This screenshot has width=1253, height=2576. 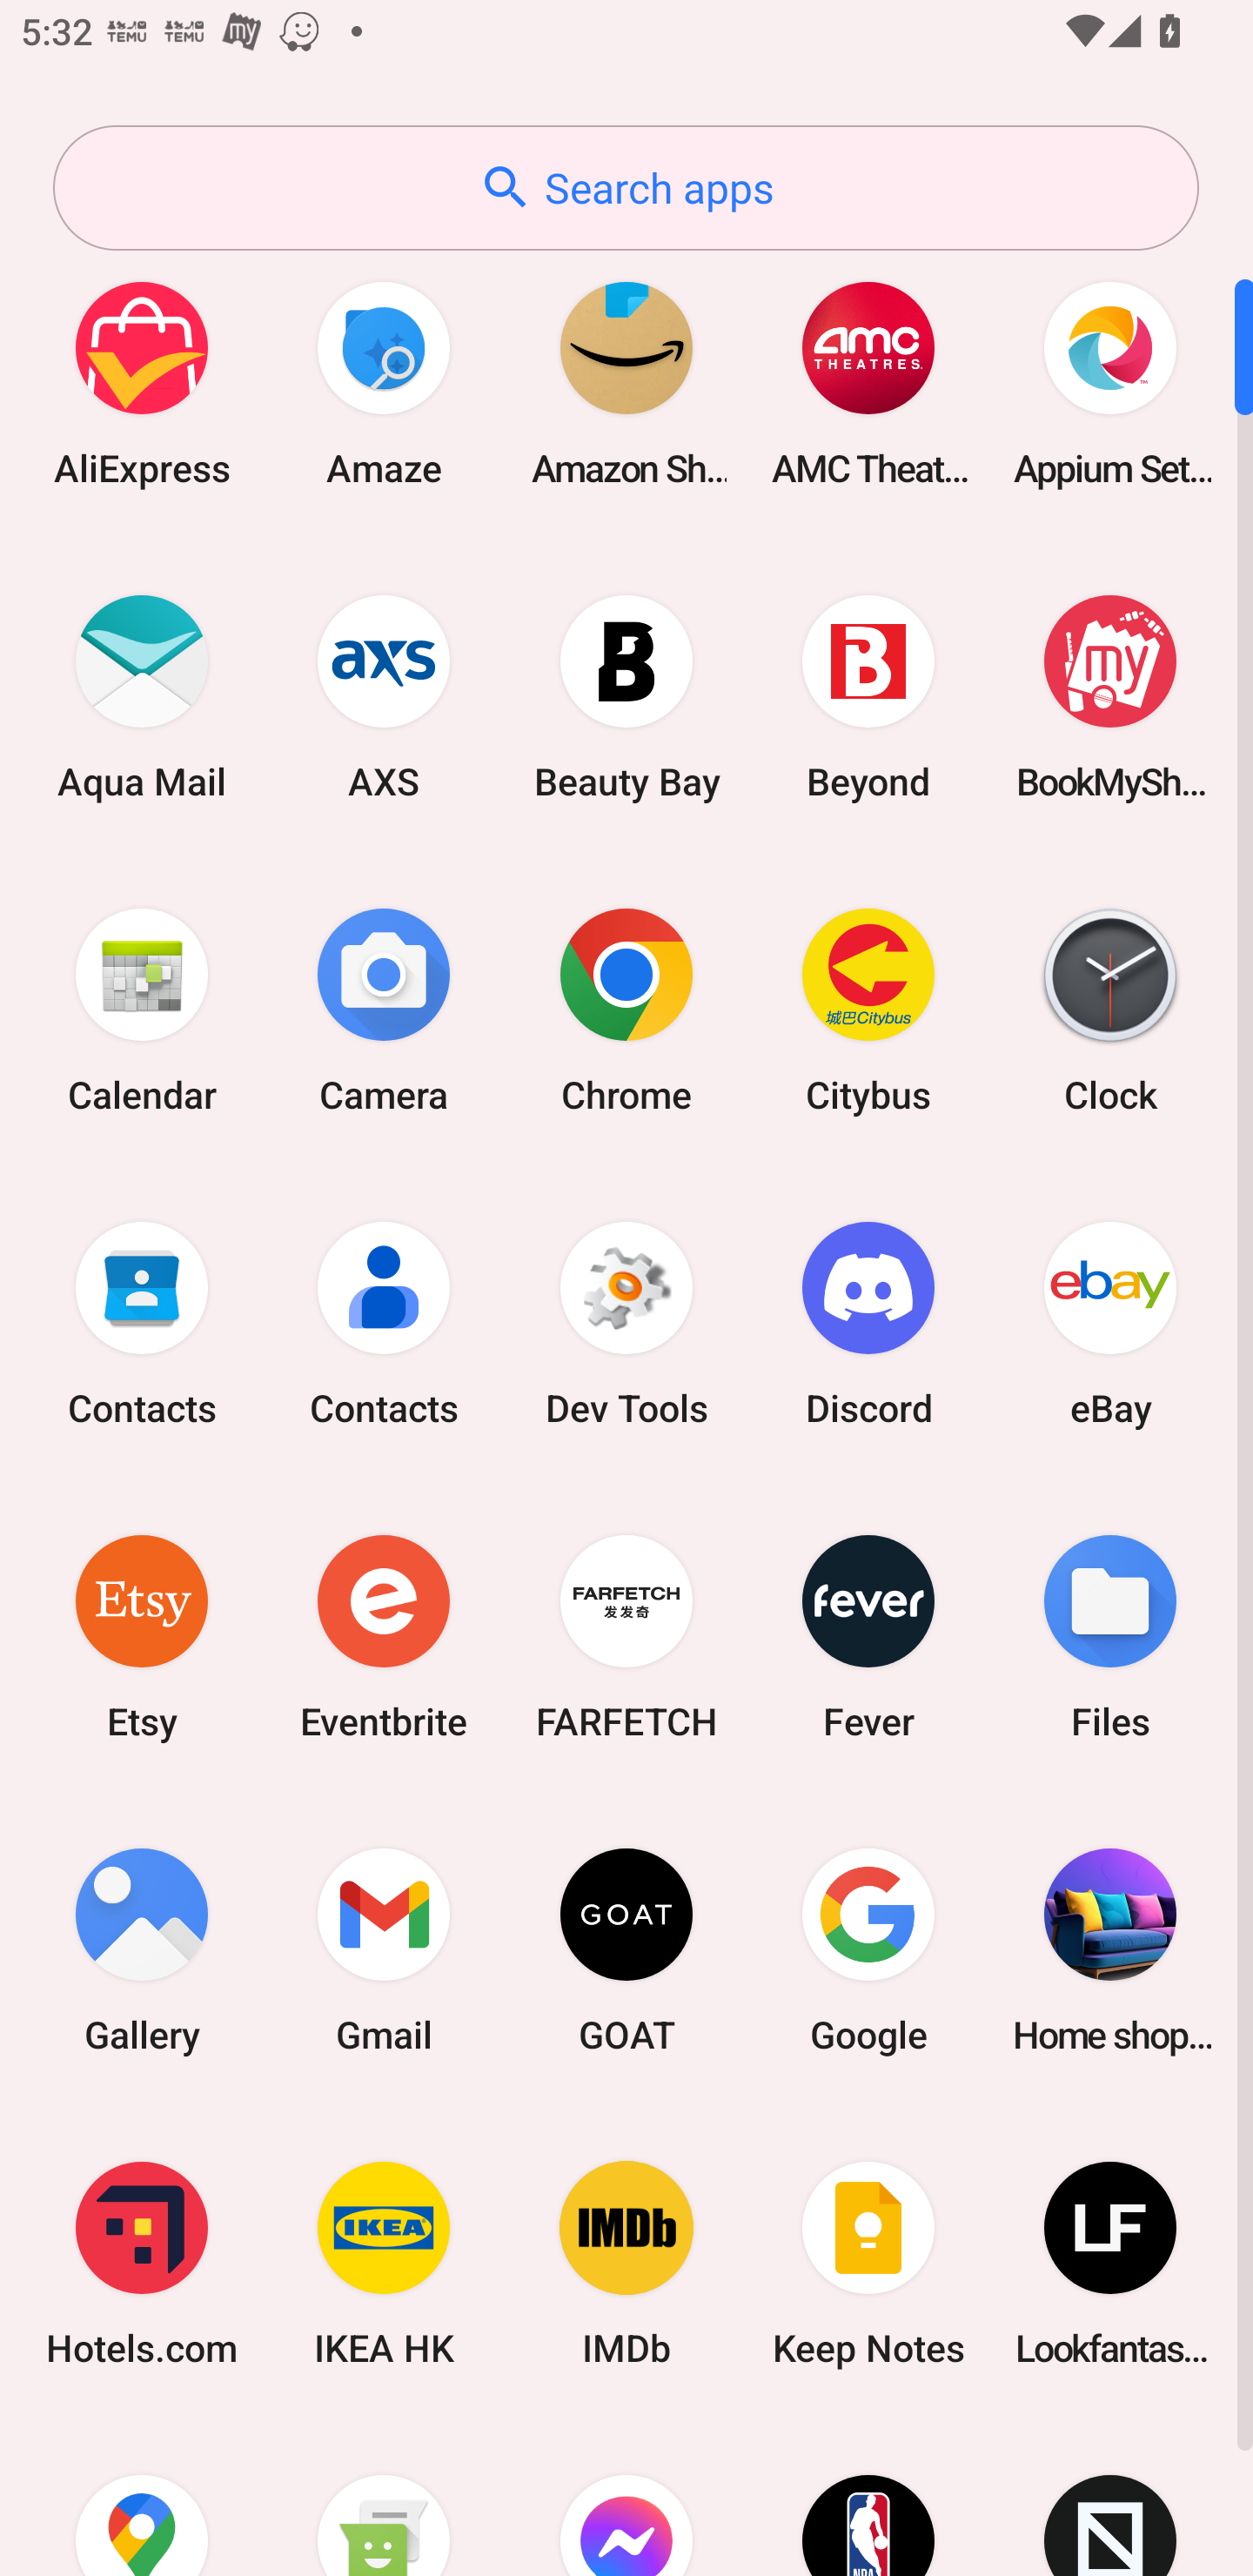 What do you see at coordinates (626, 696) in the screenshot?
I see `Beauty Bay` at bounding box center [626, 696].